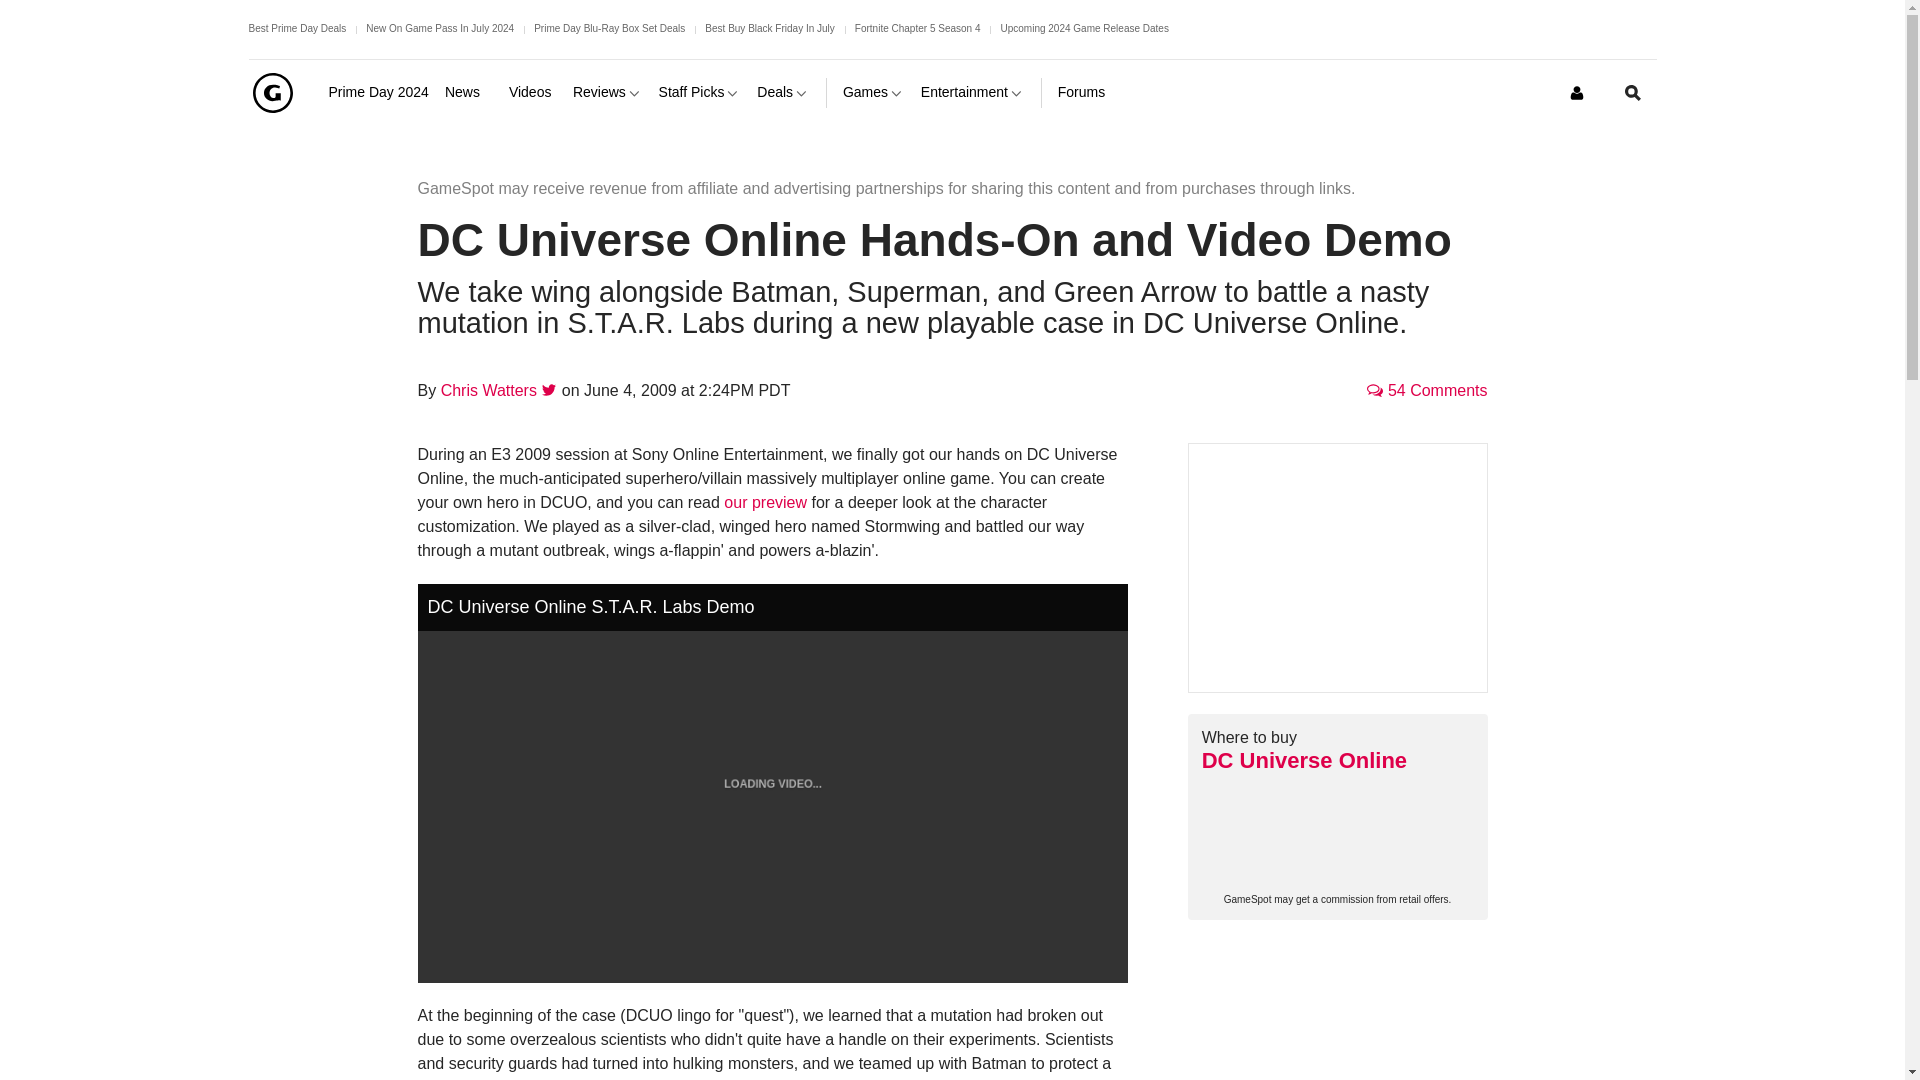 This screenshot has height=1080, width=1920. What do you see at coordinates (770, 28) in the screenshot?
I see `Best Buy Black Friday In July` at bounding box center [770, 28].